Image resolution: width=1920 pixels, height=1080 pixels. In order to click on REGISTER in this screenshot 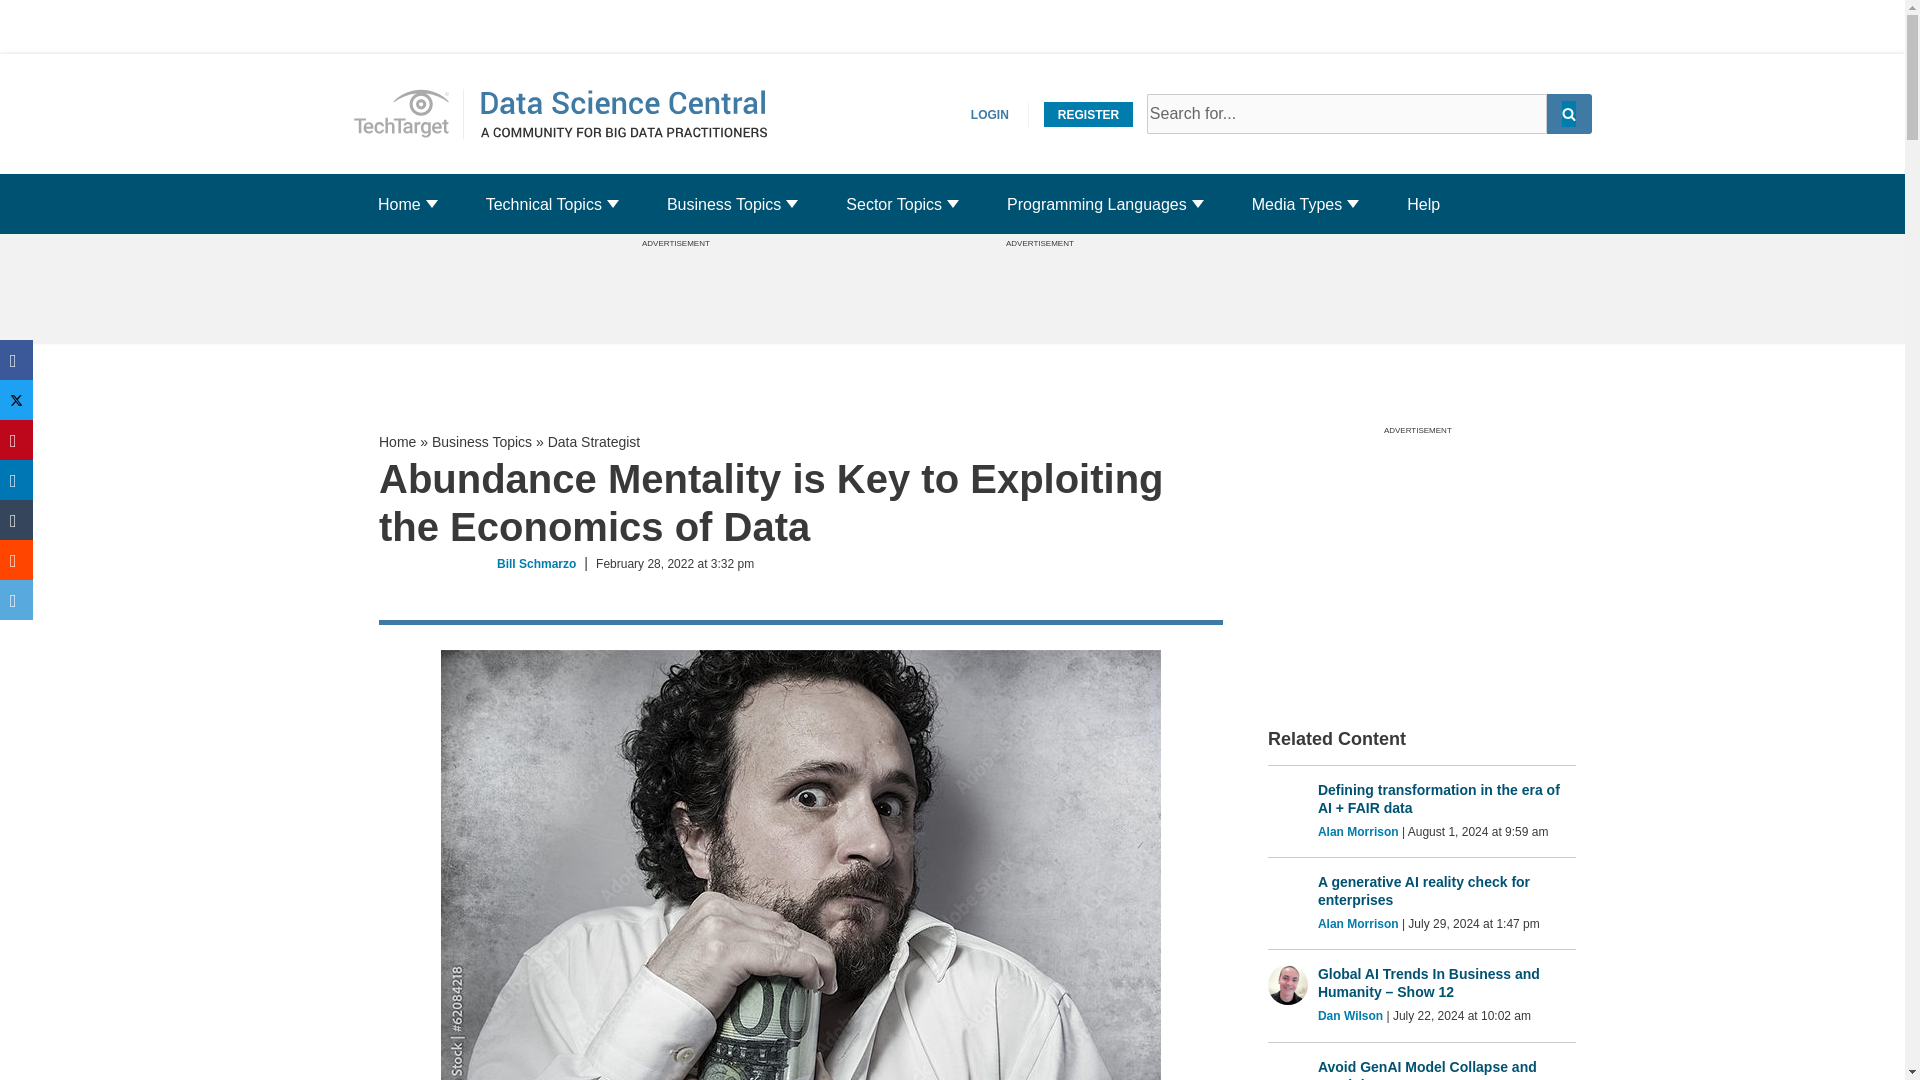, I will do `click(1088, 114)`.